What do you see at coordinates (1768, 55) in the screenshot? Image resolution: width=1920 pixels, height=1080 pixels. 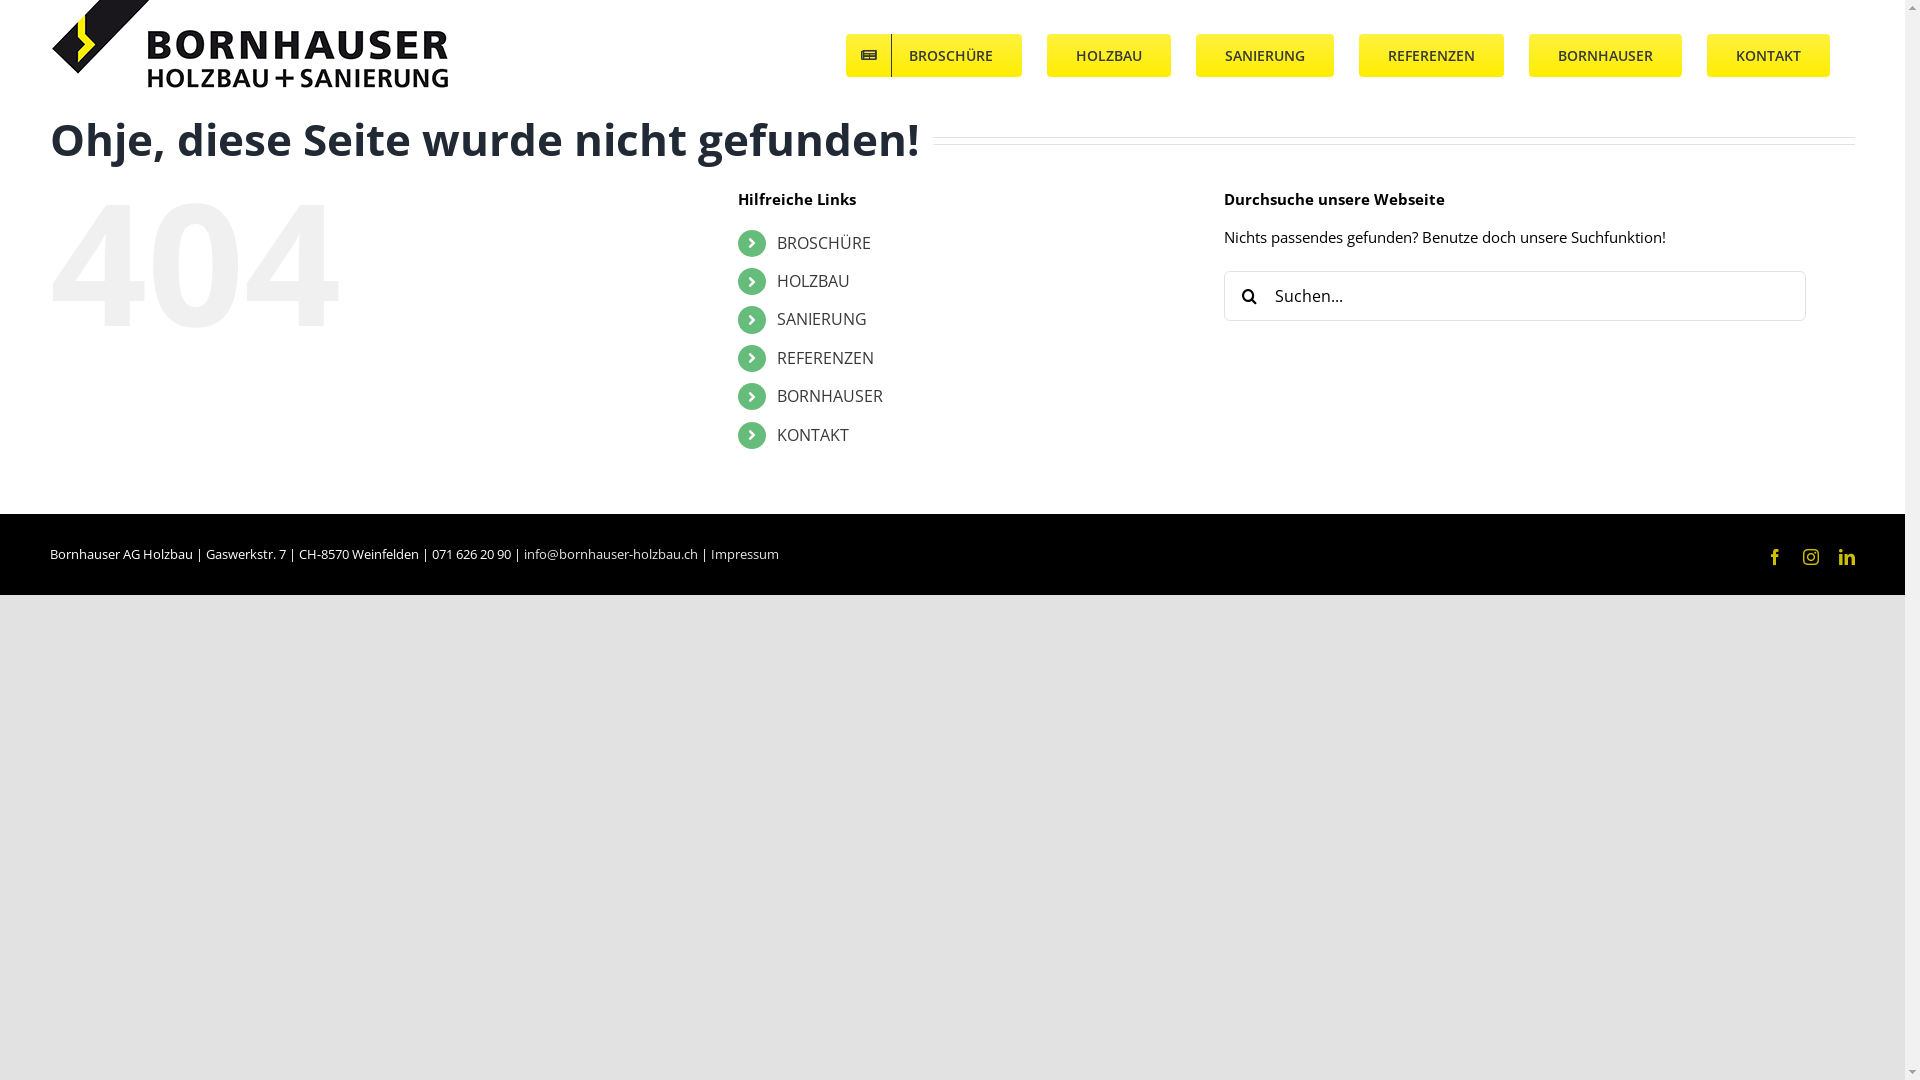 I see `KONTAKT` at bounding box center [1768, 55].